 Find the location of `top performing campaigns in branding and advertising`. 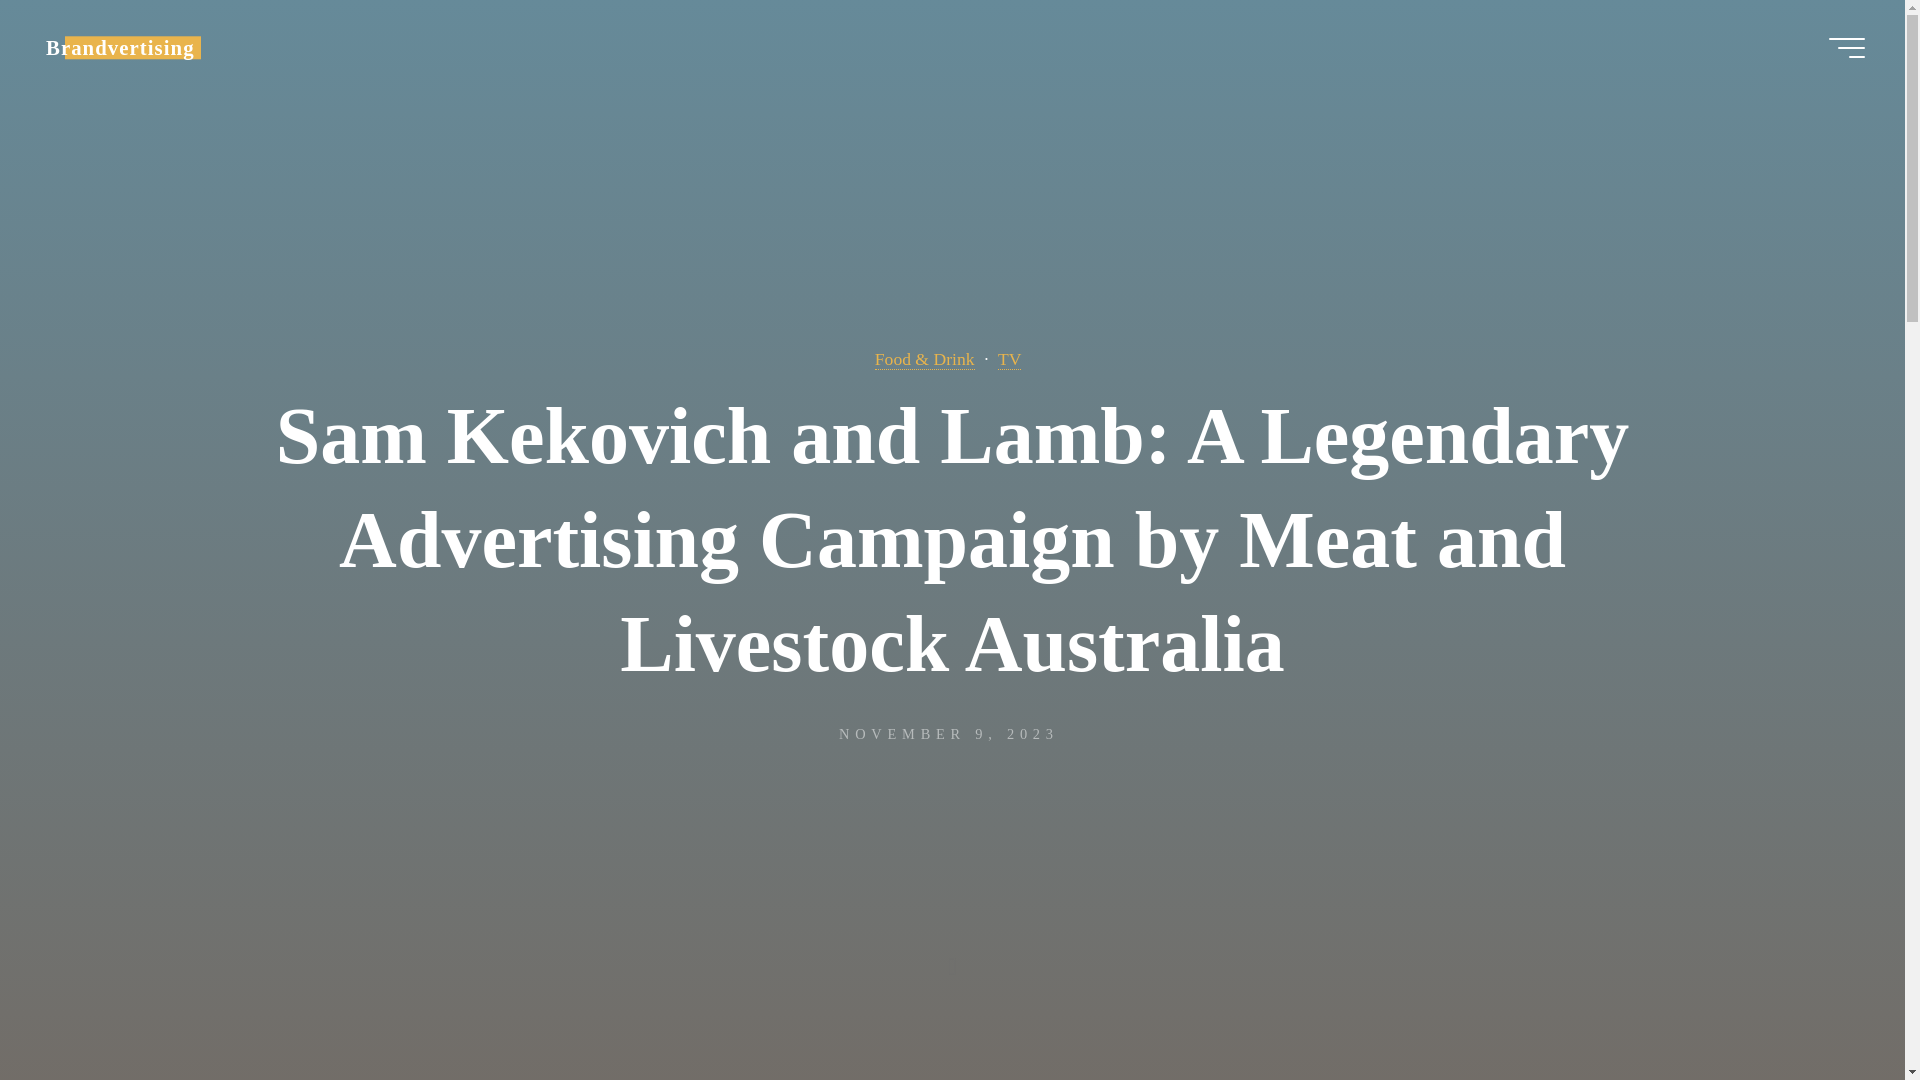

top performing campaigns in branding and advertising is located at coordinates (120, 47).